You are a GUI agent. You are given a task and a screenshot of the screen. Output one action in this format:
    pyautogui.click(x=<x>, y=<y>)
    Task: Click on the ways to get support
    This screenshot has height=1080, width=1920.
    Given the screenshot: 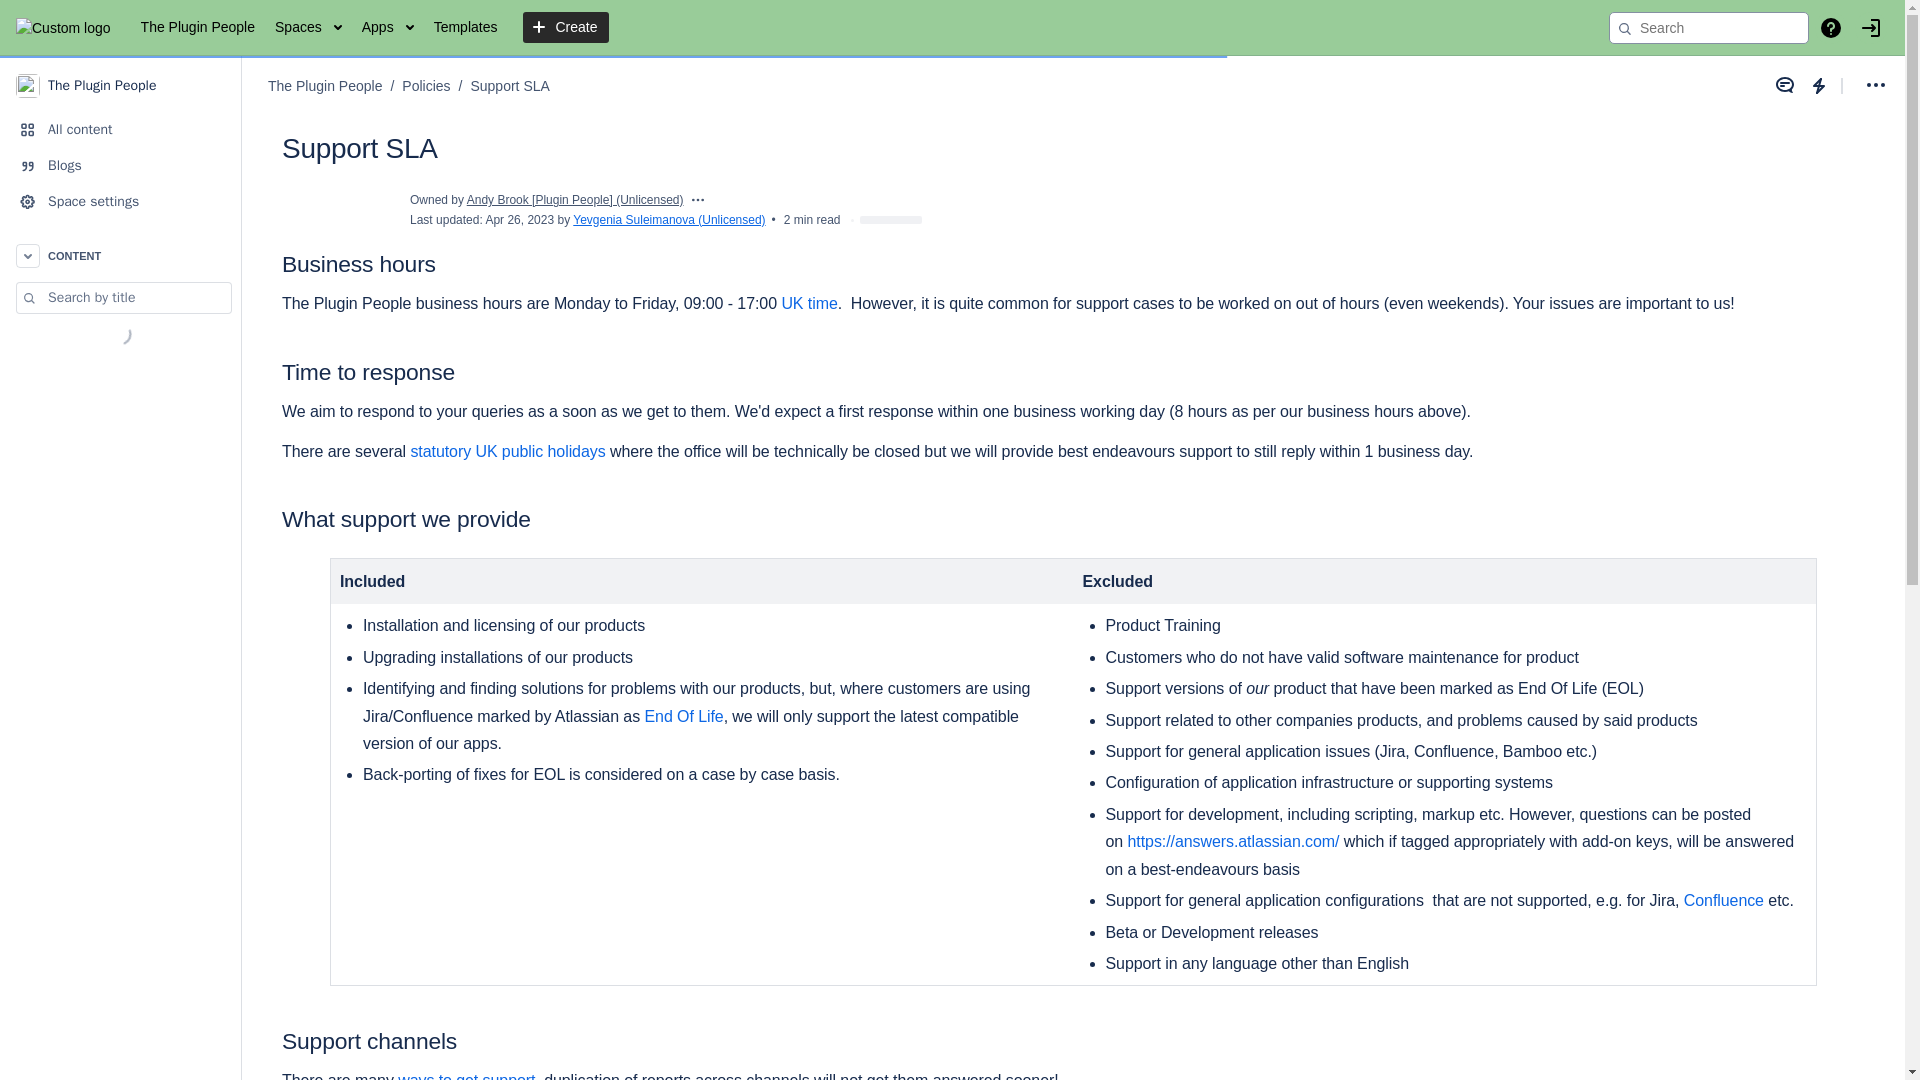 What is the action you would take?
    pyautogui.click(x=466, y=1076)
    